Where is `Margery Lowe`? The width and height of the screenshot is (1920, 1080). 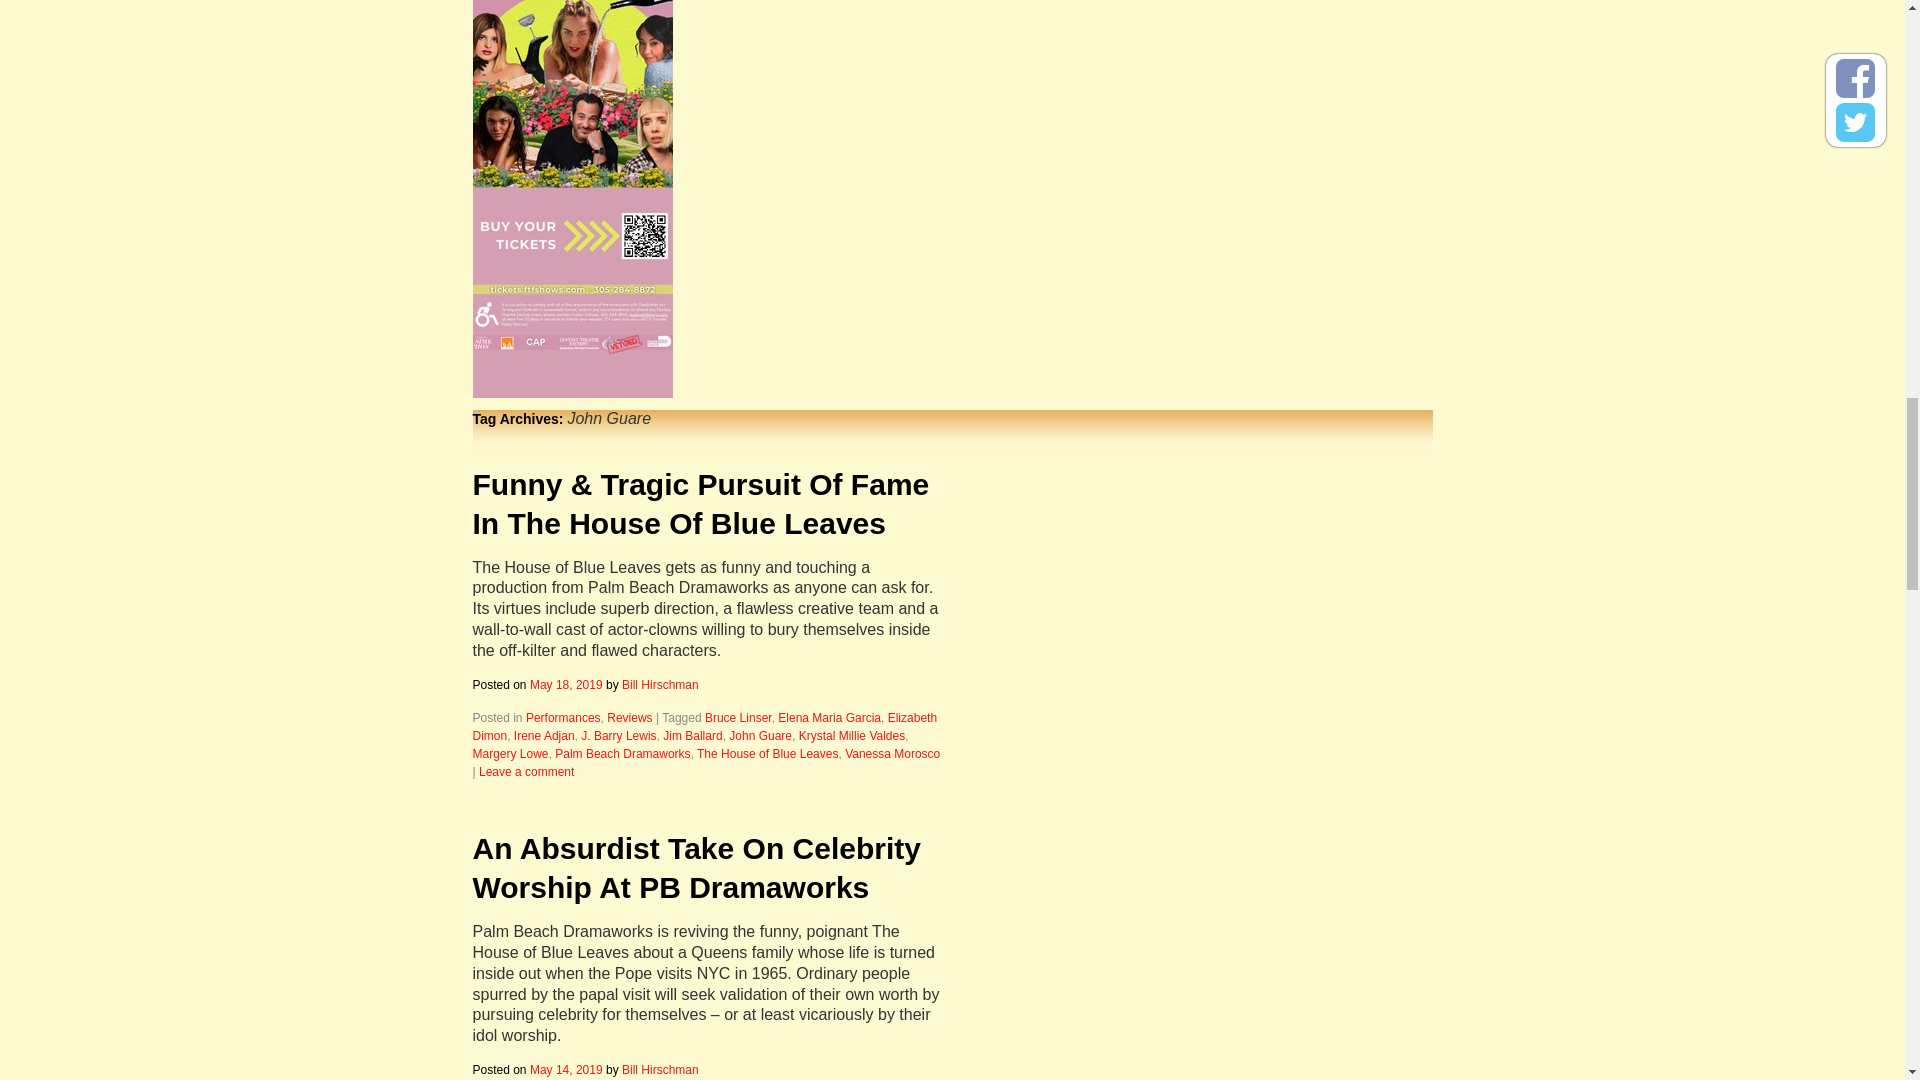 Margery Lowe is located at coordinates (510, 754).